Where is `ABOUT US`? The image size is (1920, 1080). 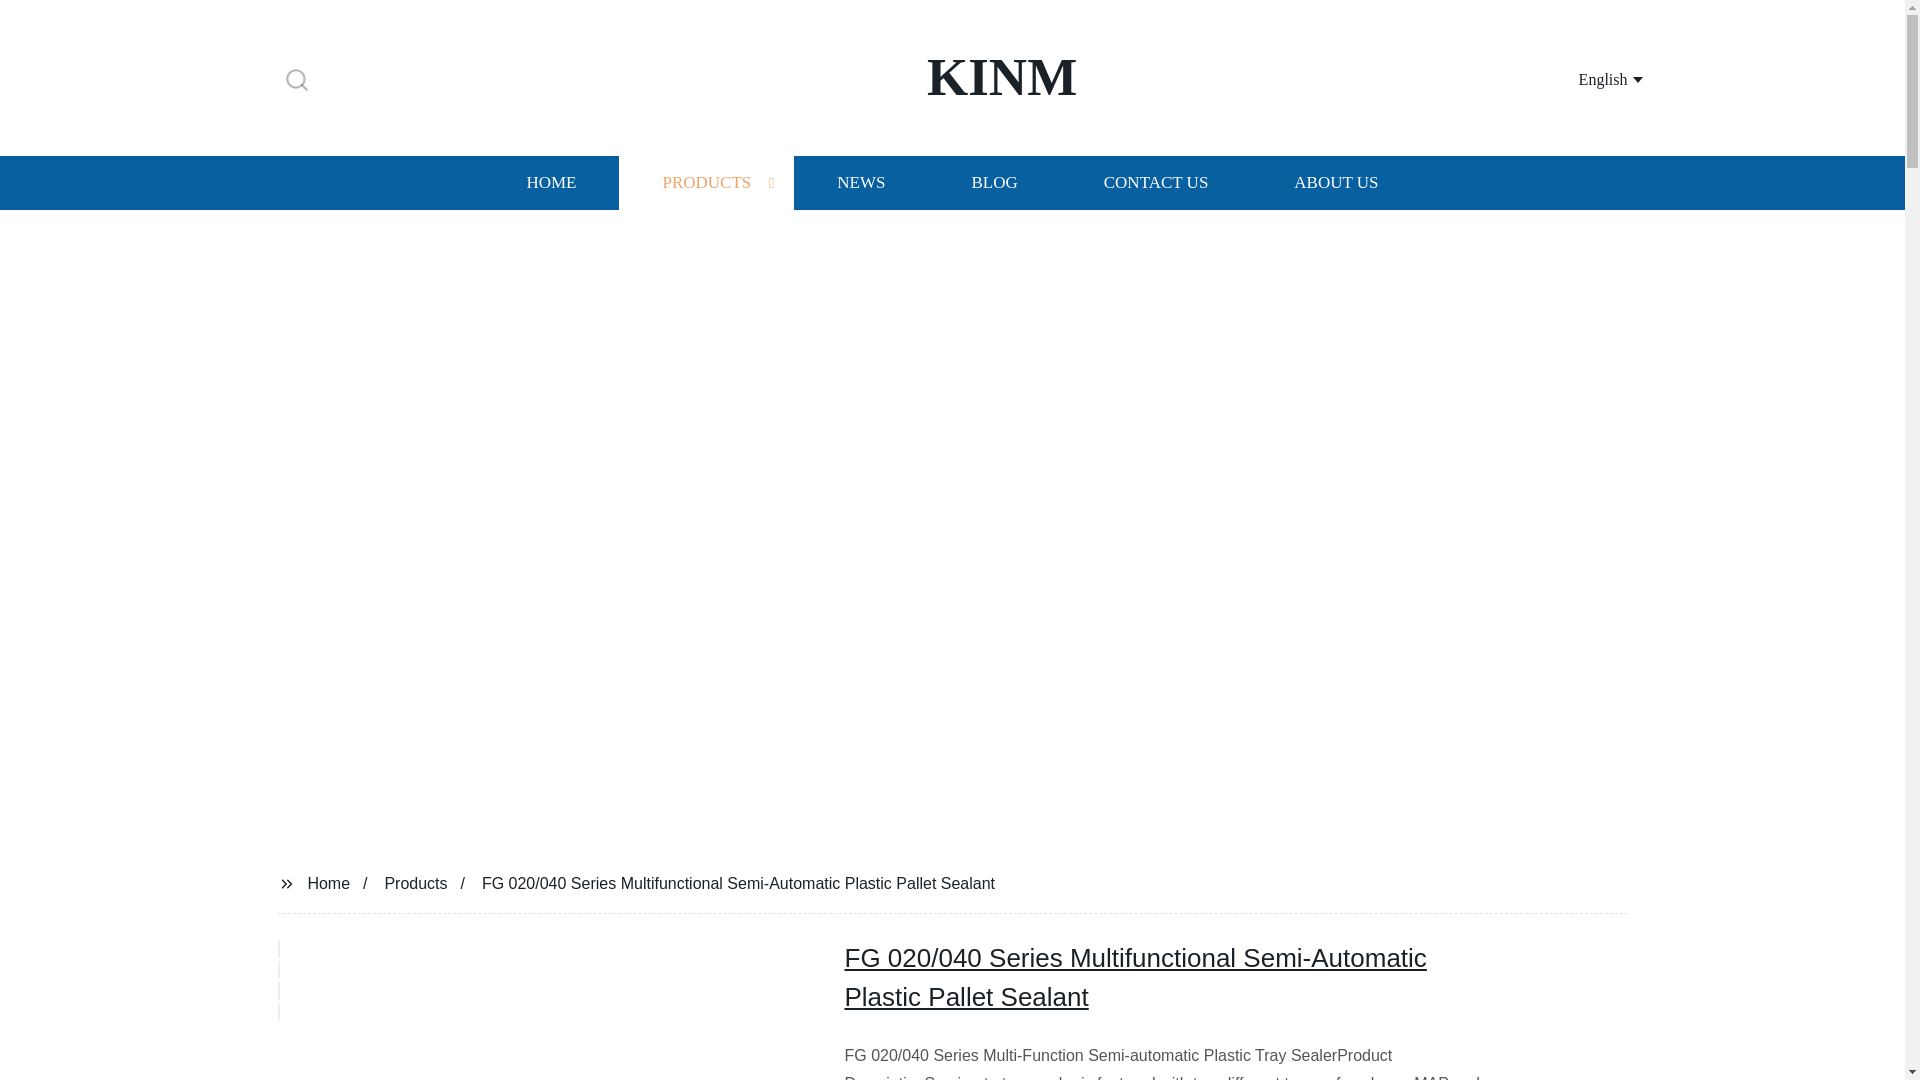
ABOUT US is located at coordinates (1336, 182).